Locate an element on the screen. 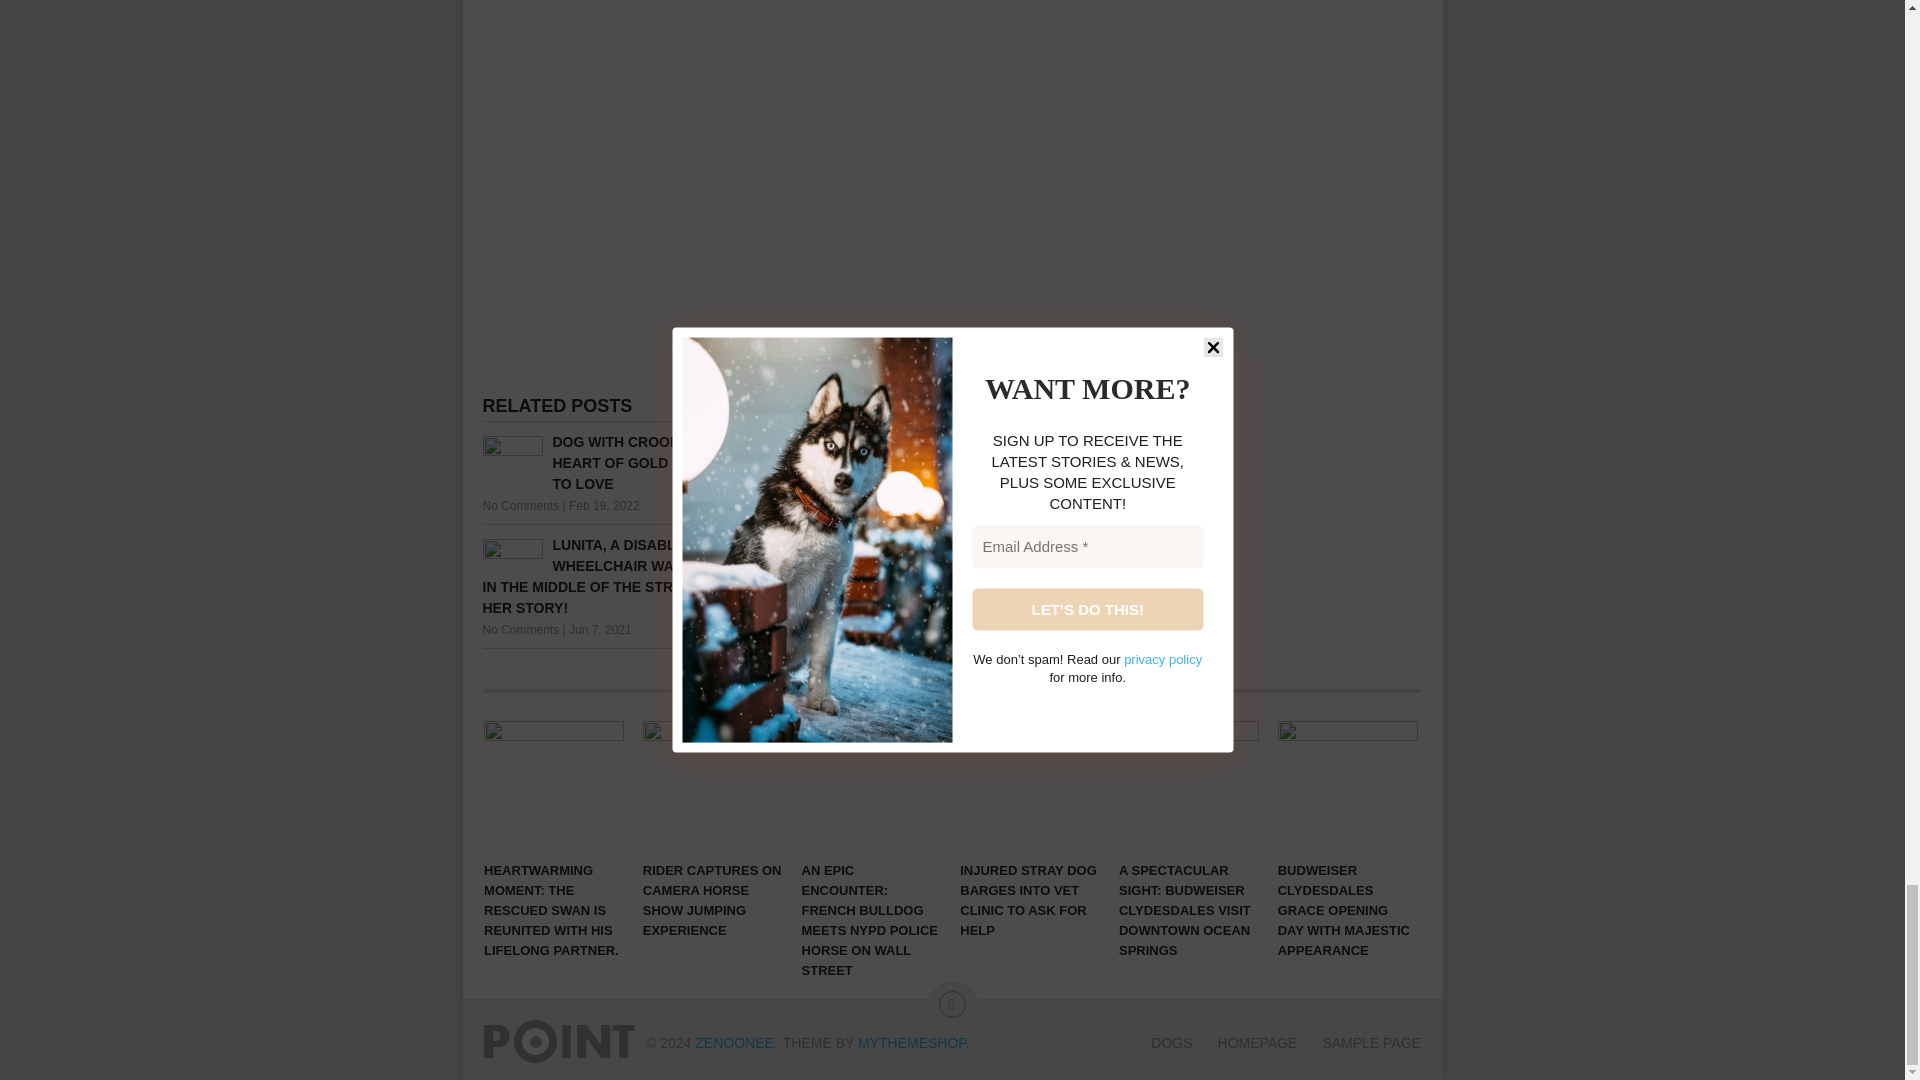 This screenshot has width=1920, height=1080. RIDER CAPTURES ON CAMERA HORSE SHOW JUMPING EXPERIENCE is located at coordinates (713, 786).